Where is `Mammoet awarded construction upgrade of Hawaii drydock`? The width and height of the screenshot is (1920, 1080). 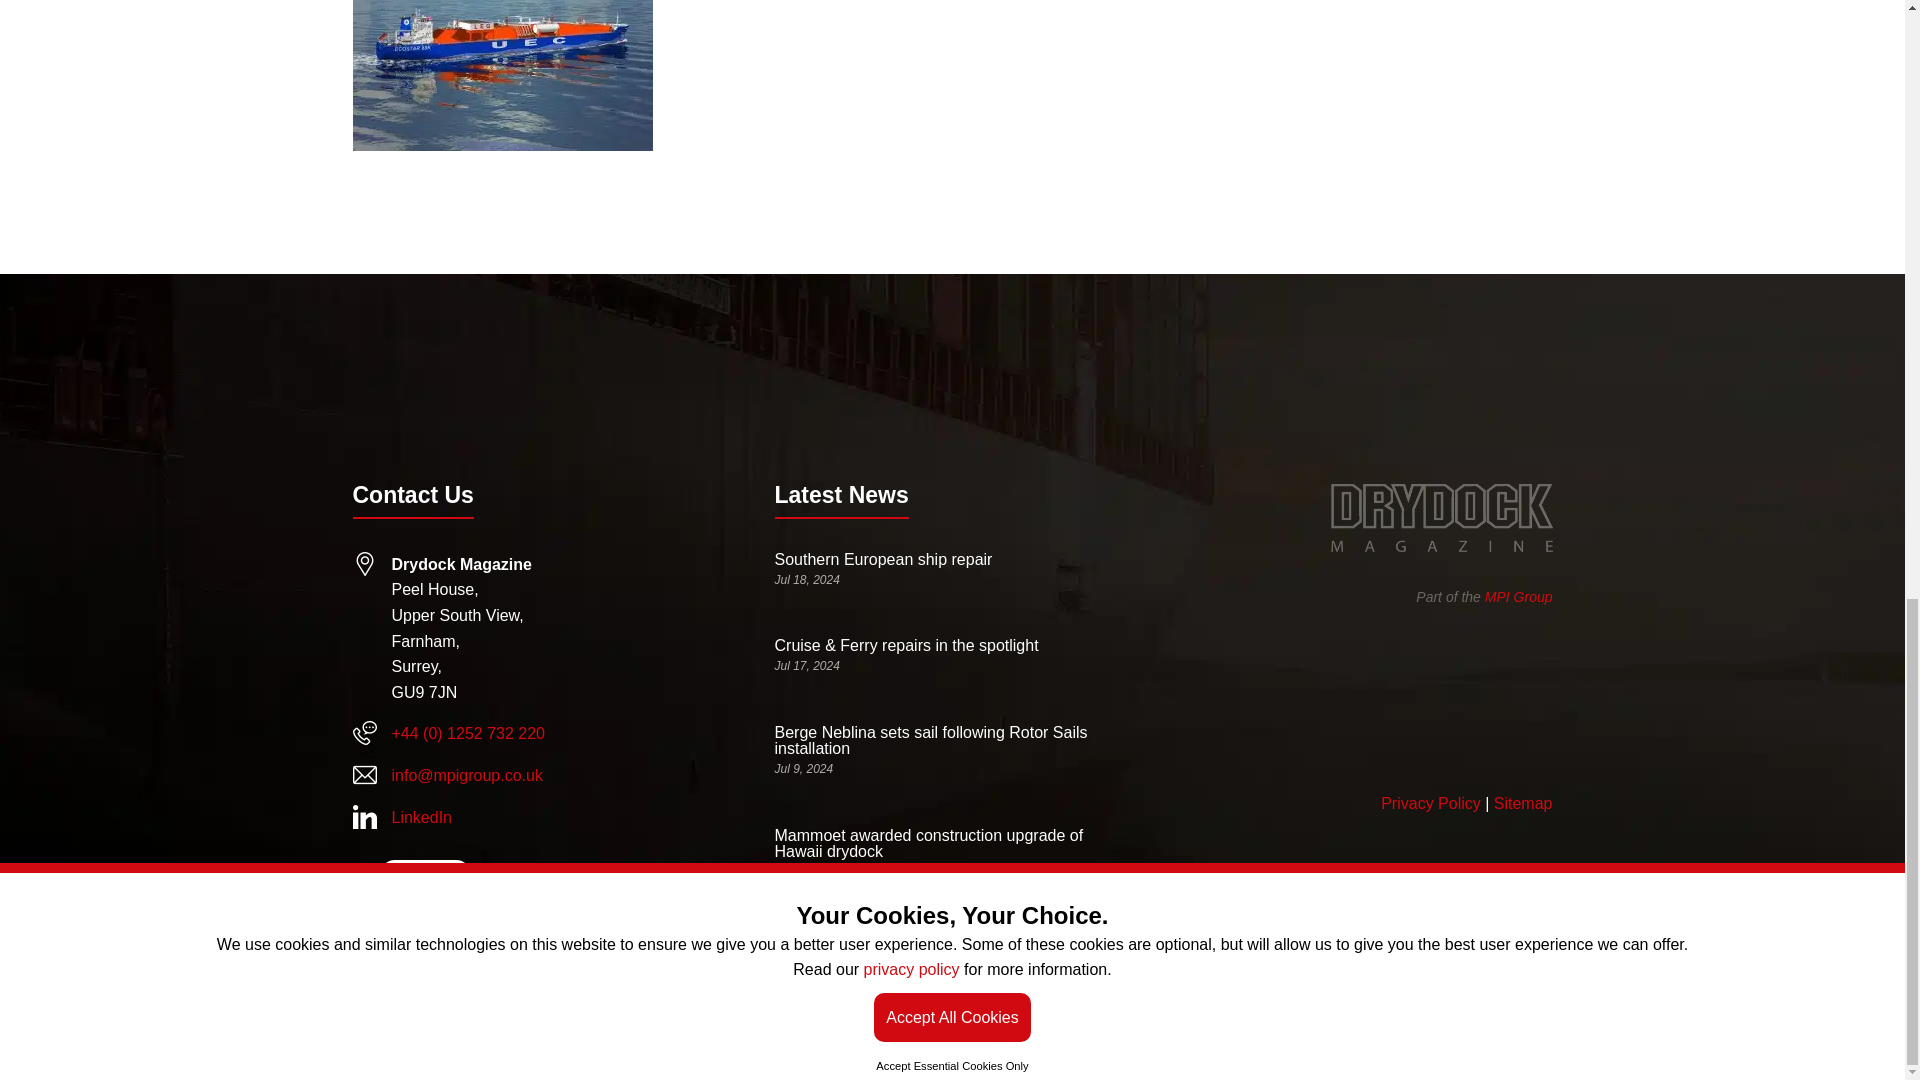 Mammoet awarded construction upgrade of Hawaii drydock is located at coordinates (928, 843).